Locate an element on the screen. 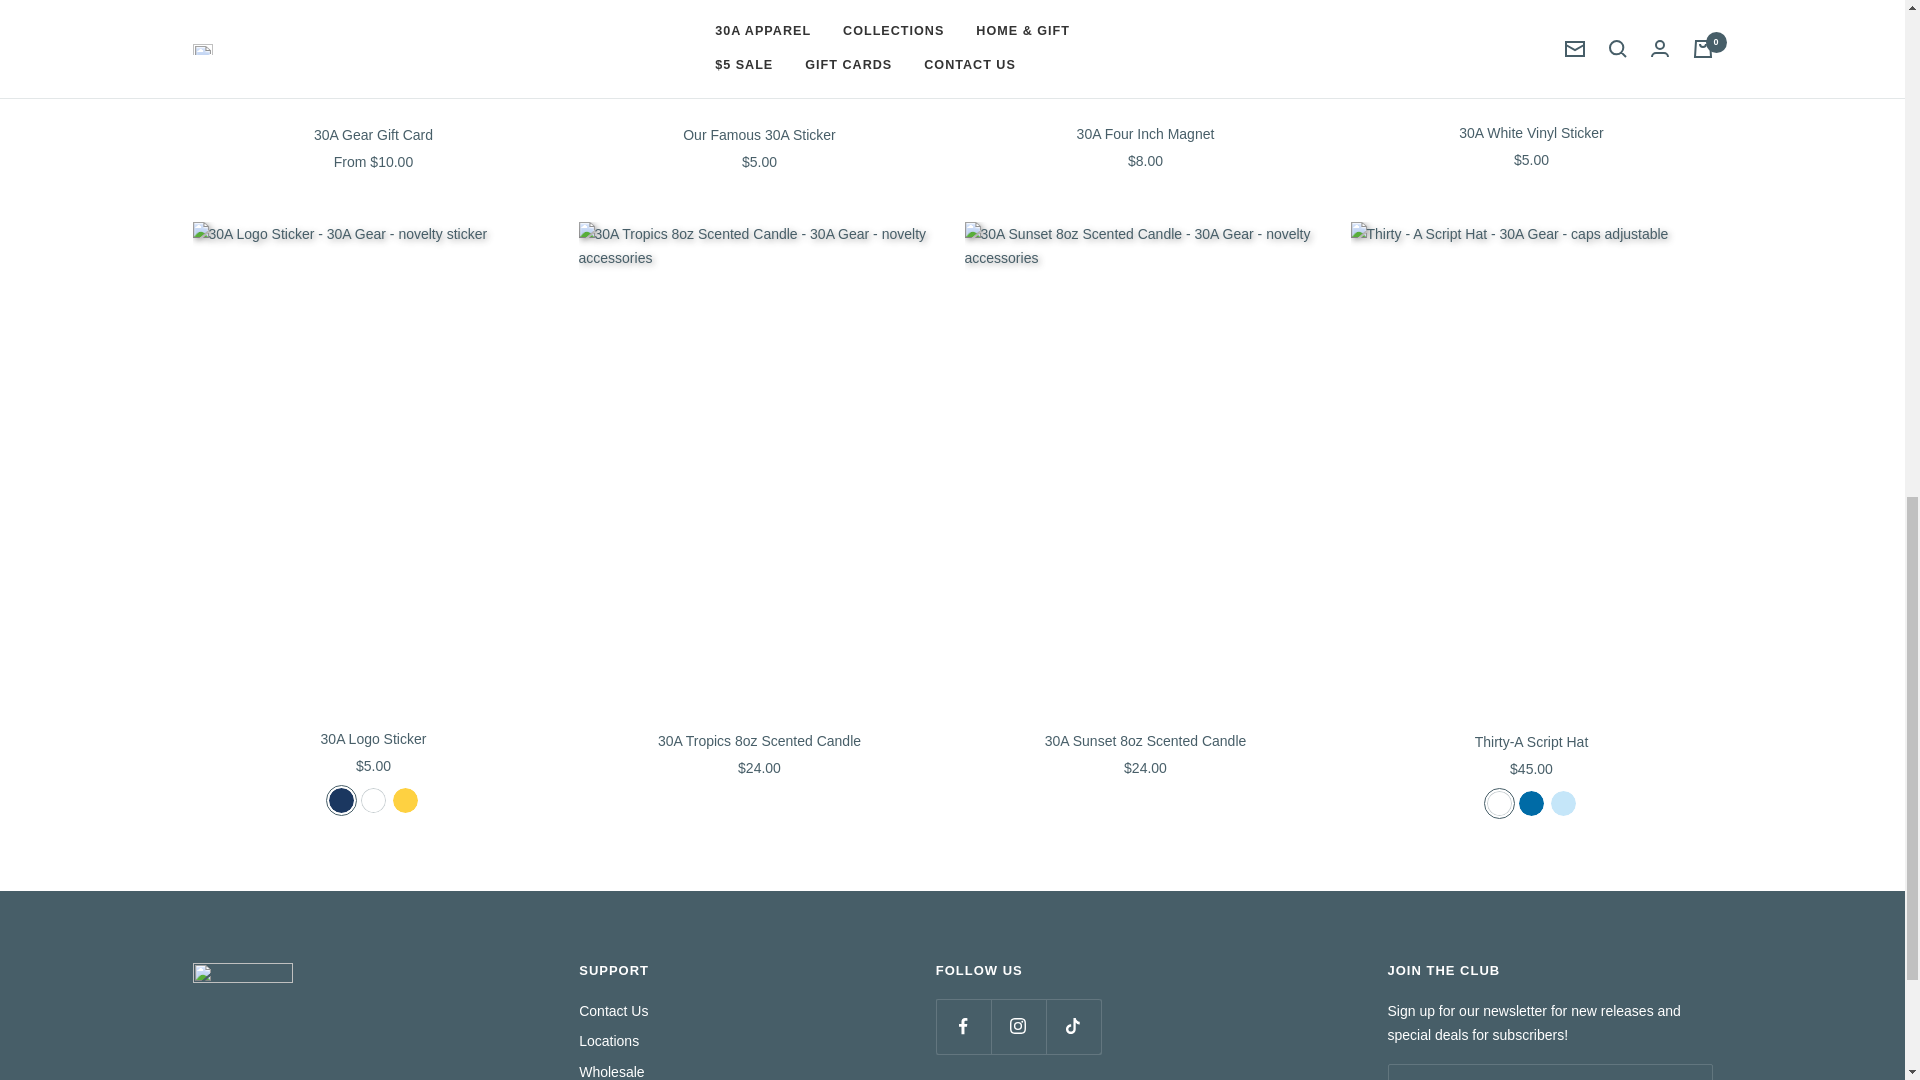  30A Logo Sticker is located at coordinates (373, 739).